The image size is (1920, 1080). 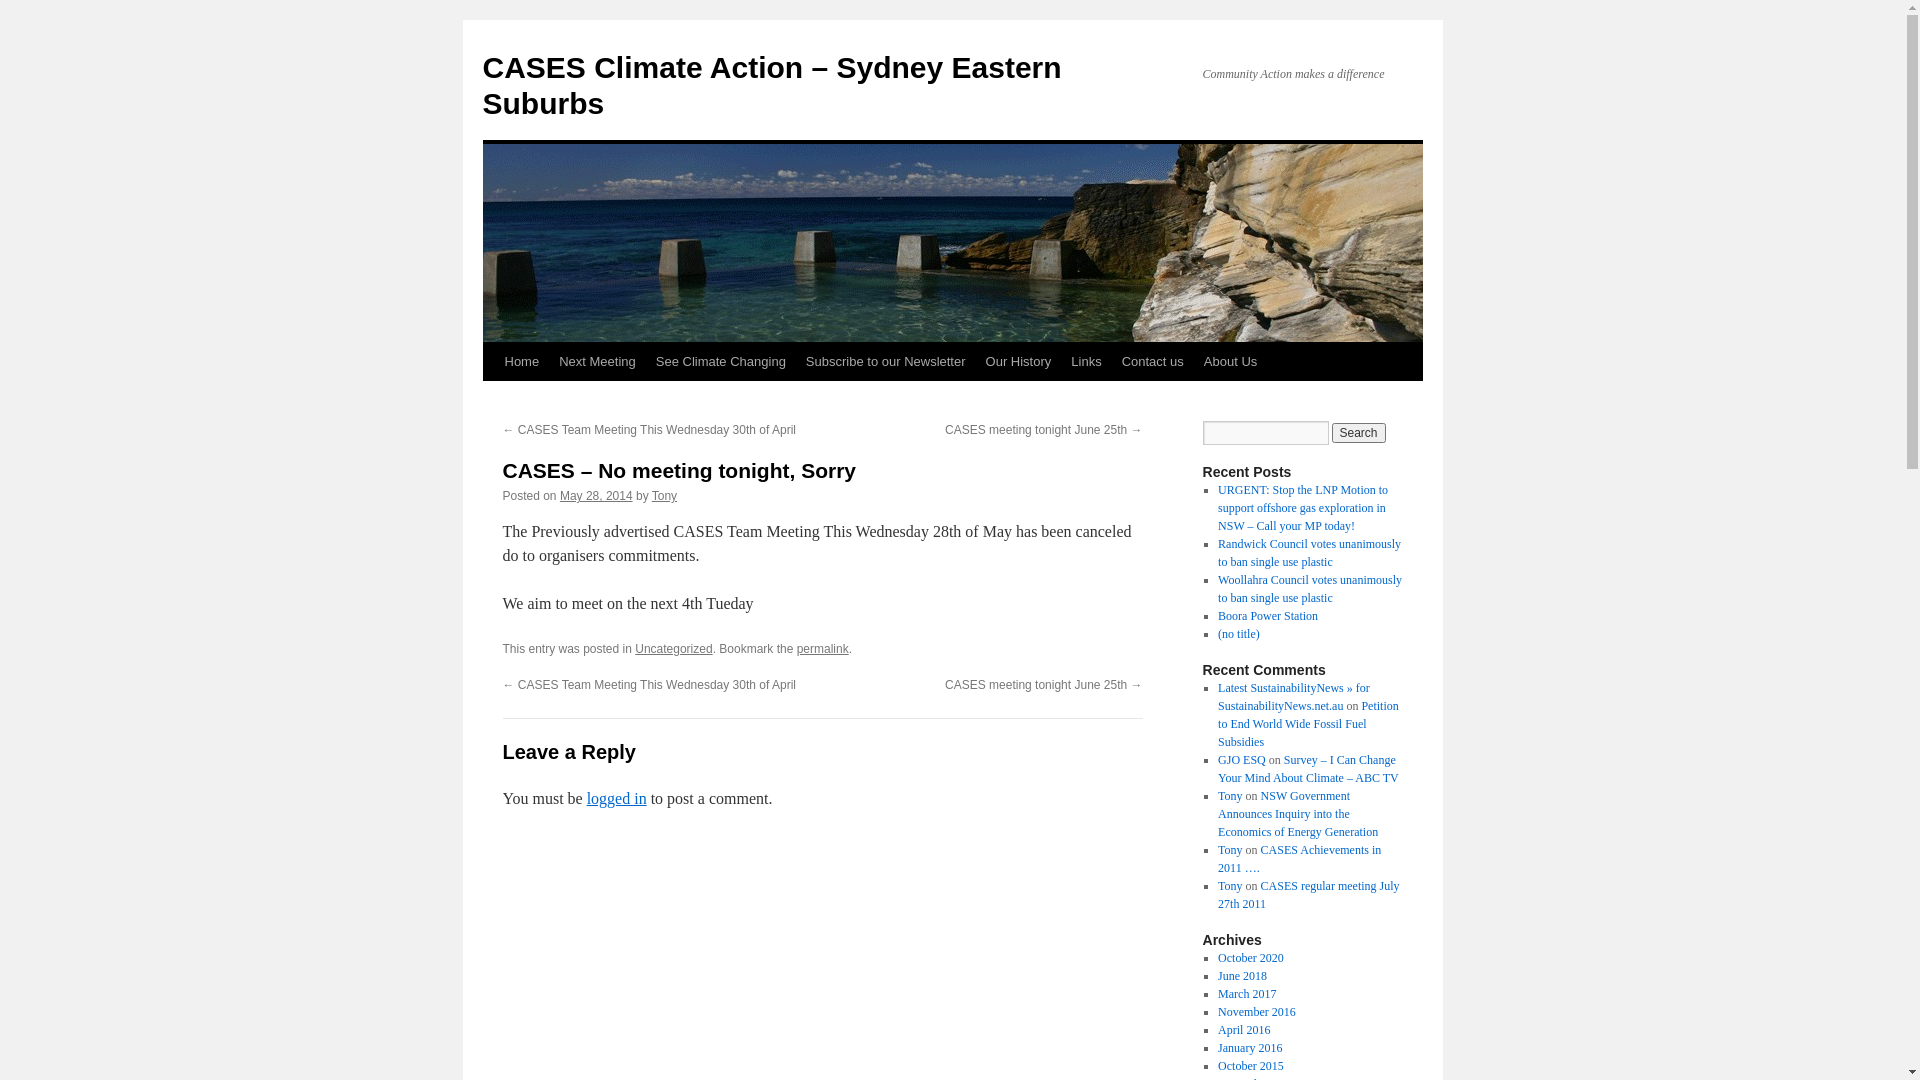 What do you see at coordinates (1308, 895) in the screenshot?
I see `CASES regular meeting July 27th 2011` at bounding box center [1308, 895].